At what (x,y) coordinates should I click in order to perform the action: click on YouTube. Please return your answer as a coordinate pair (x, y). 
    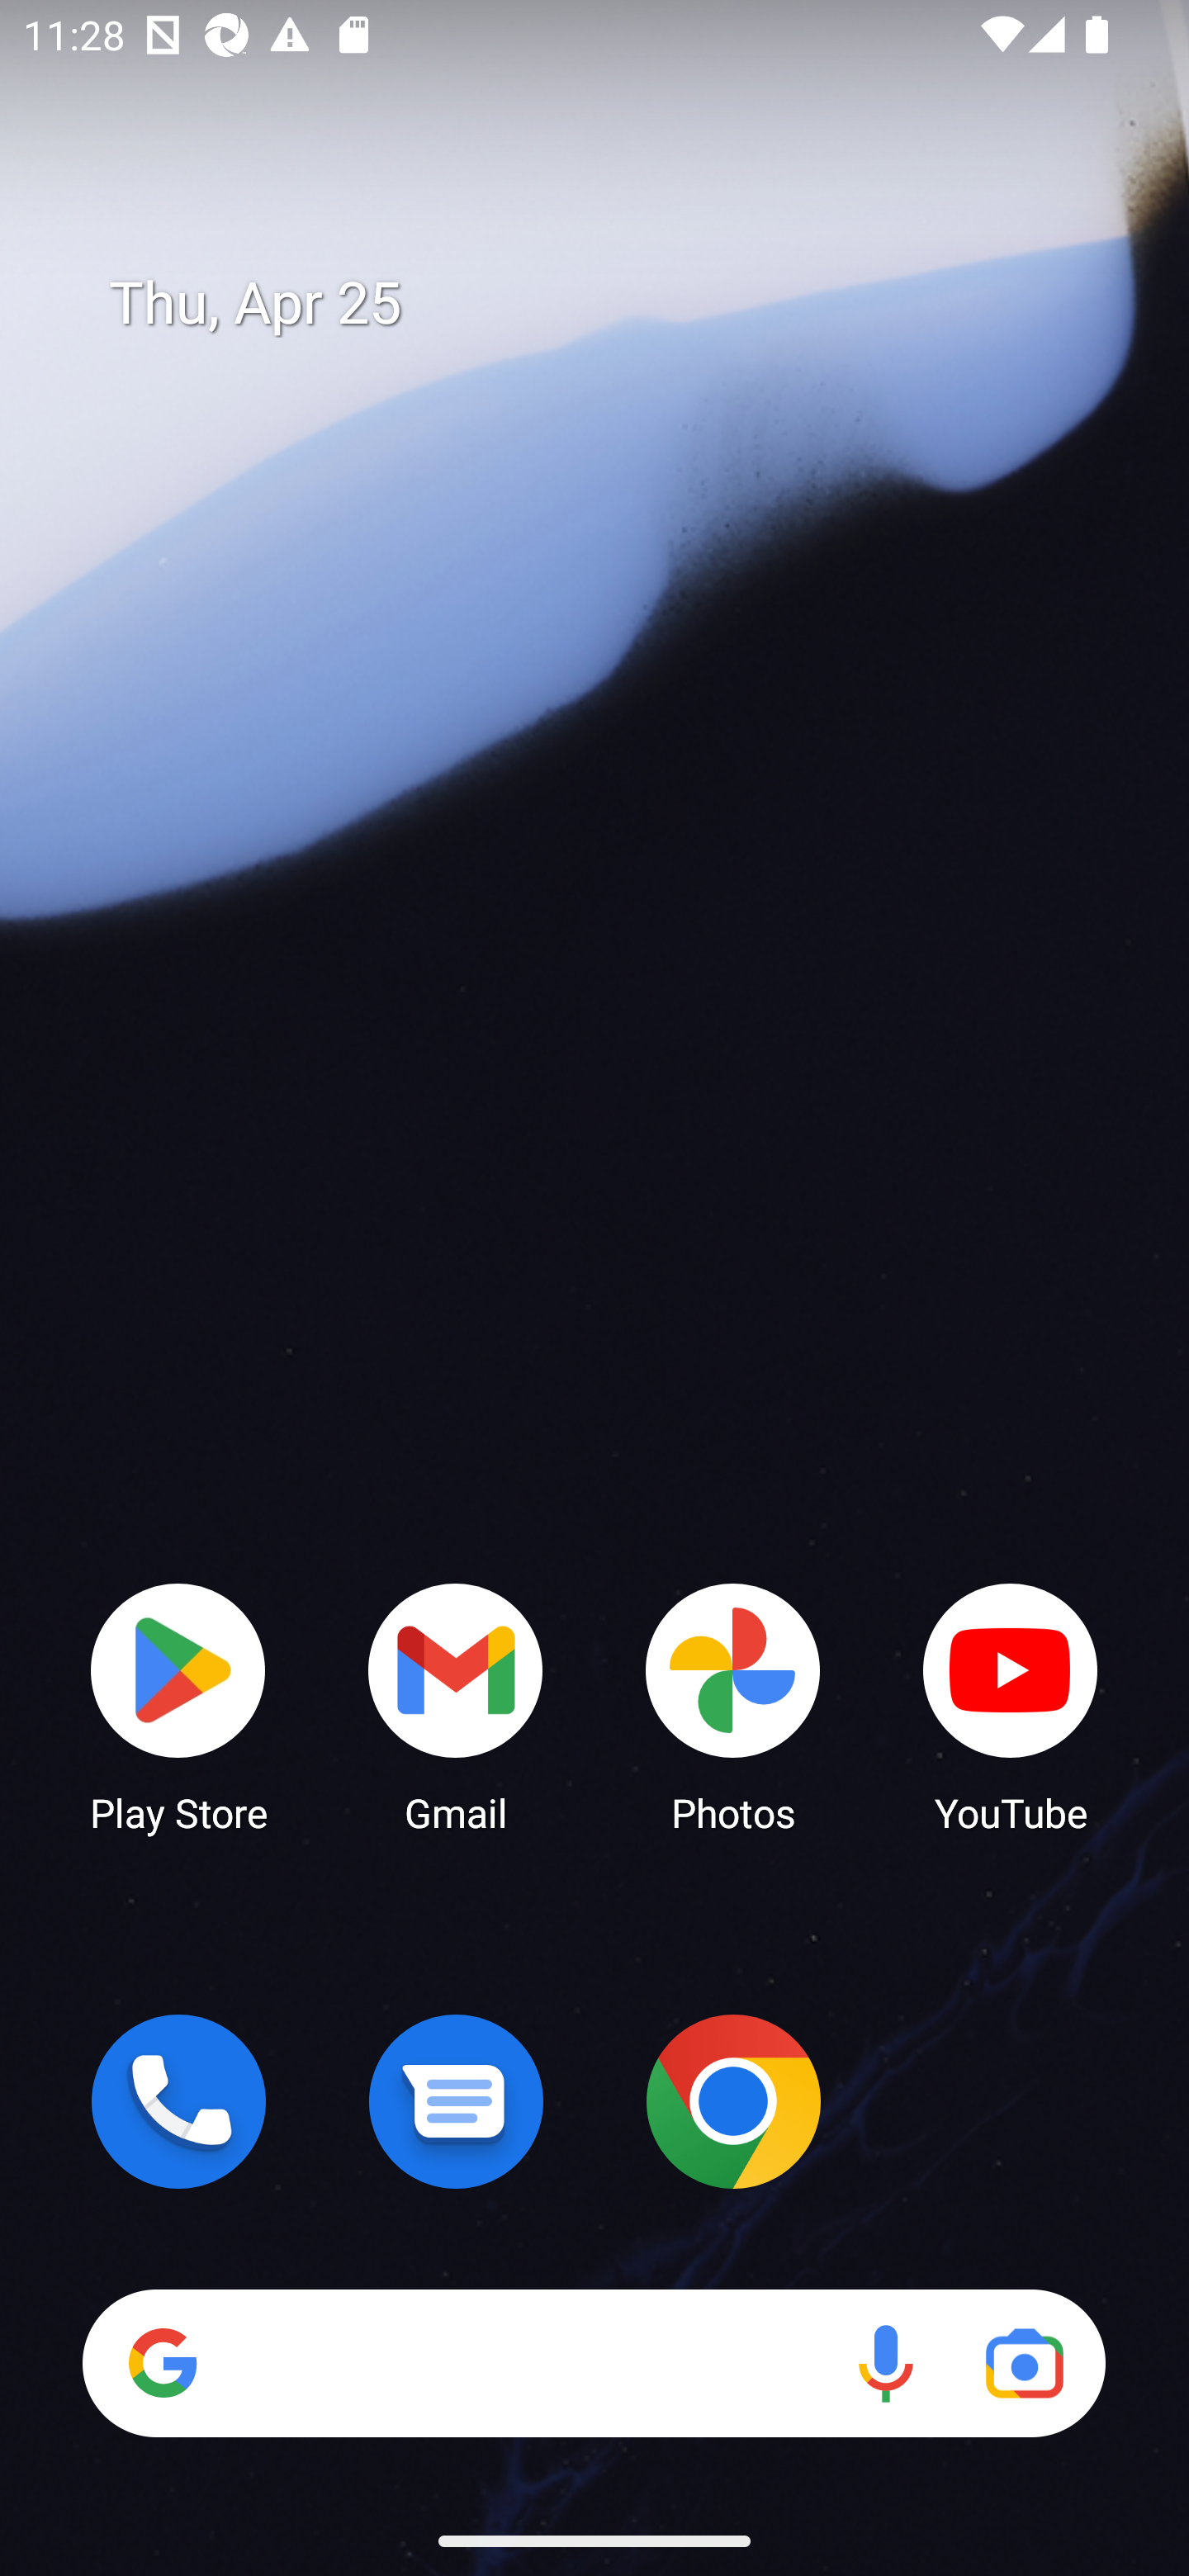
    Looking at the image, I should click on (1011, 1706).